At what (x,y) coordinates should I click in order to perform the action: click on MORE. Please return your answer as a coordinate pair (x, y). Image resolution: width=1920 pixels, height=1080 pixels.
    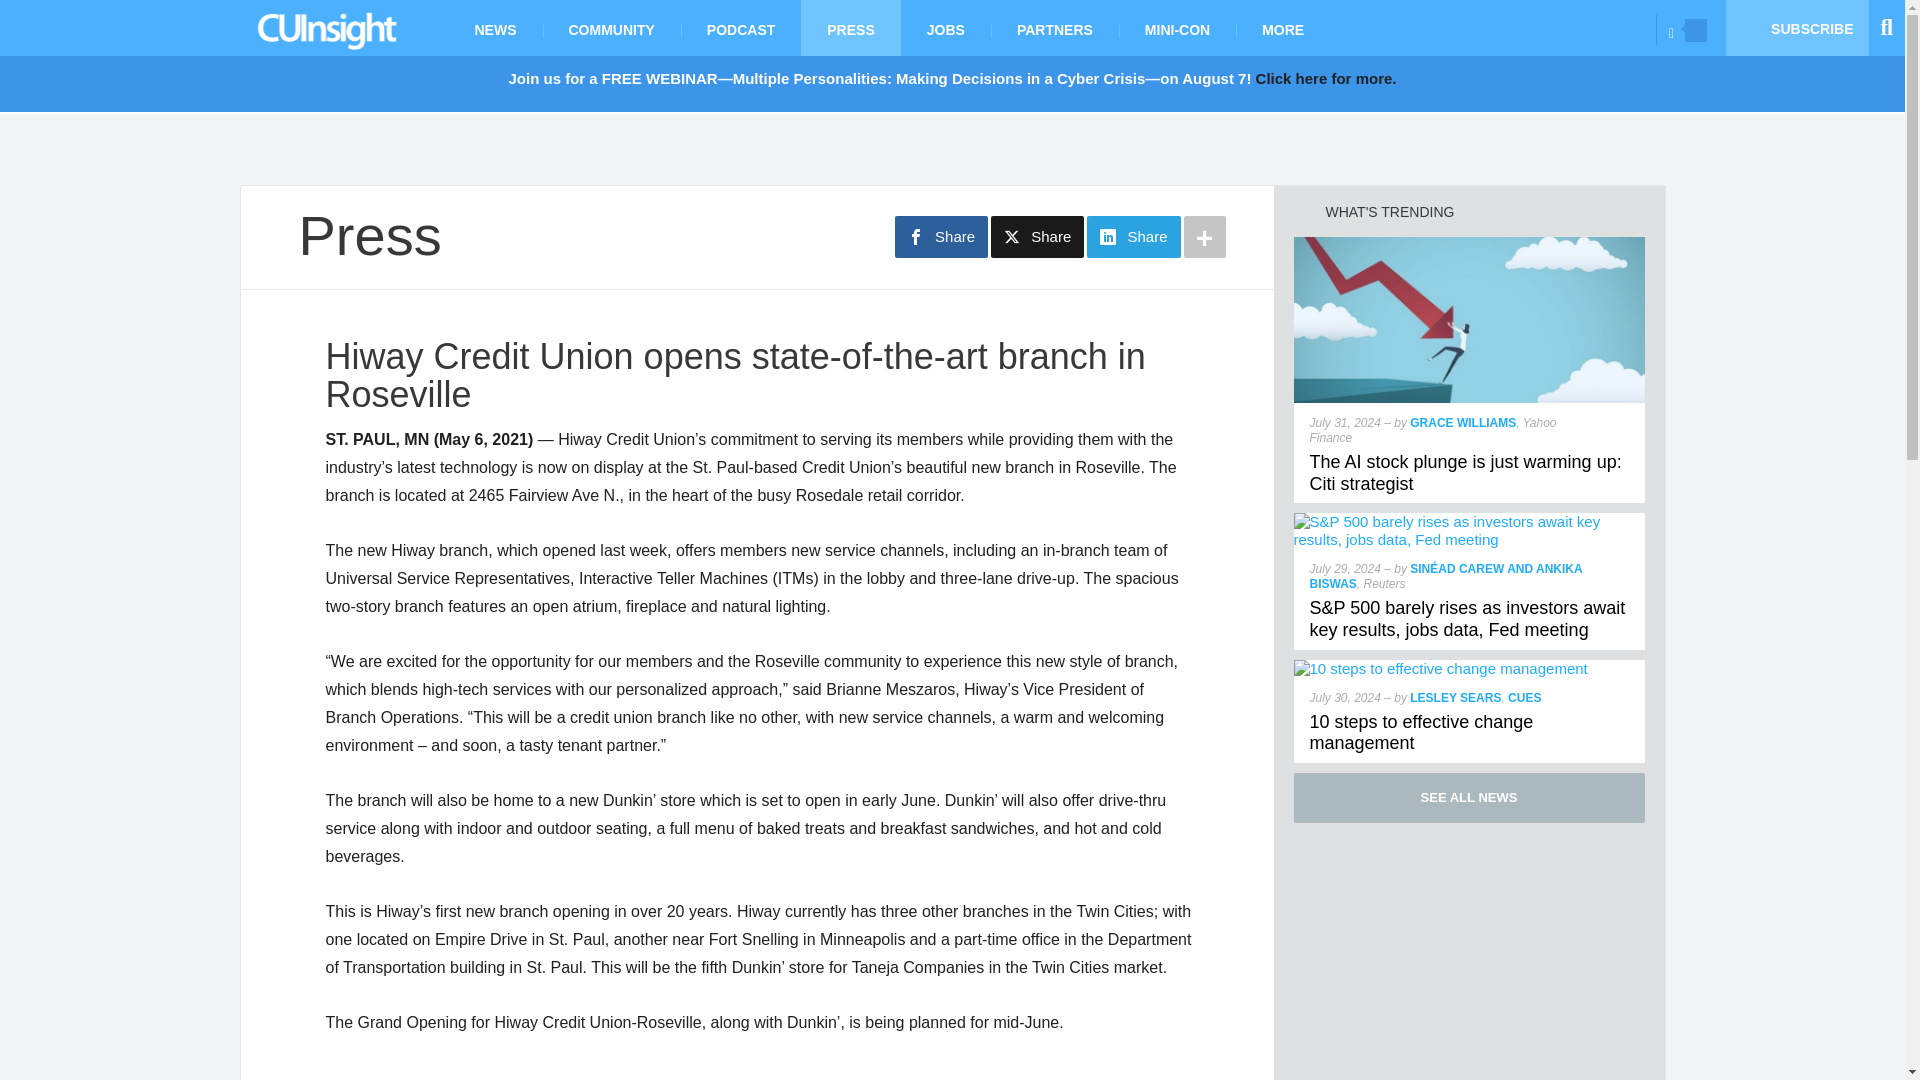
    Looking at the image, I should click on (1283, 28).